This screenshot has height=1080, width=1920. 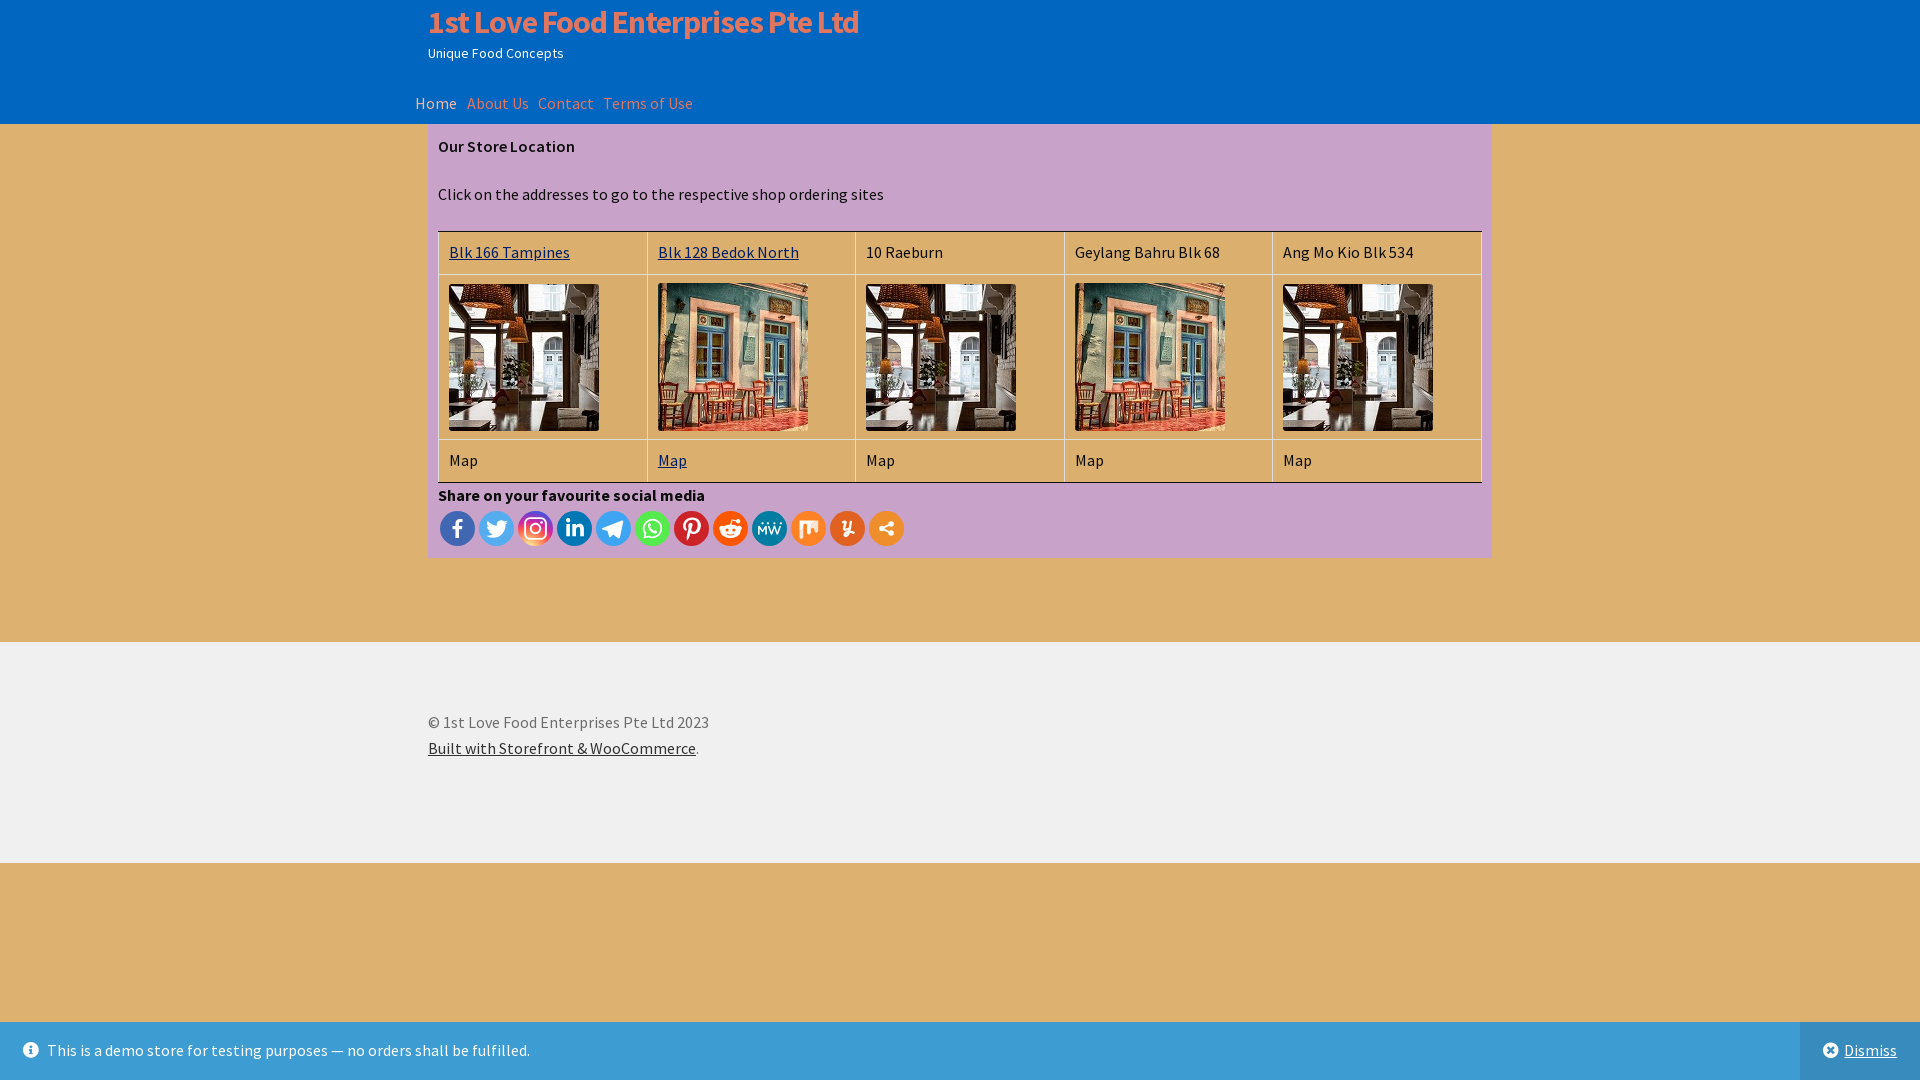 I want to click on MeWe, so click(x=770, y=528).